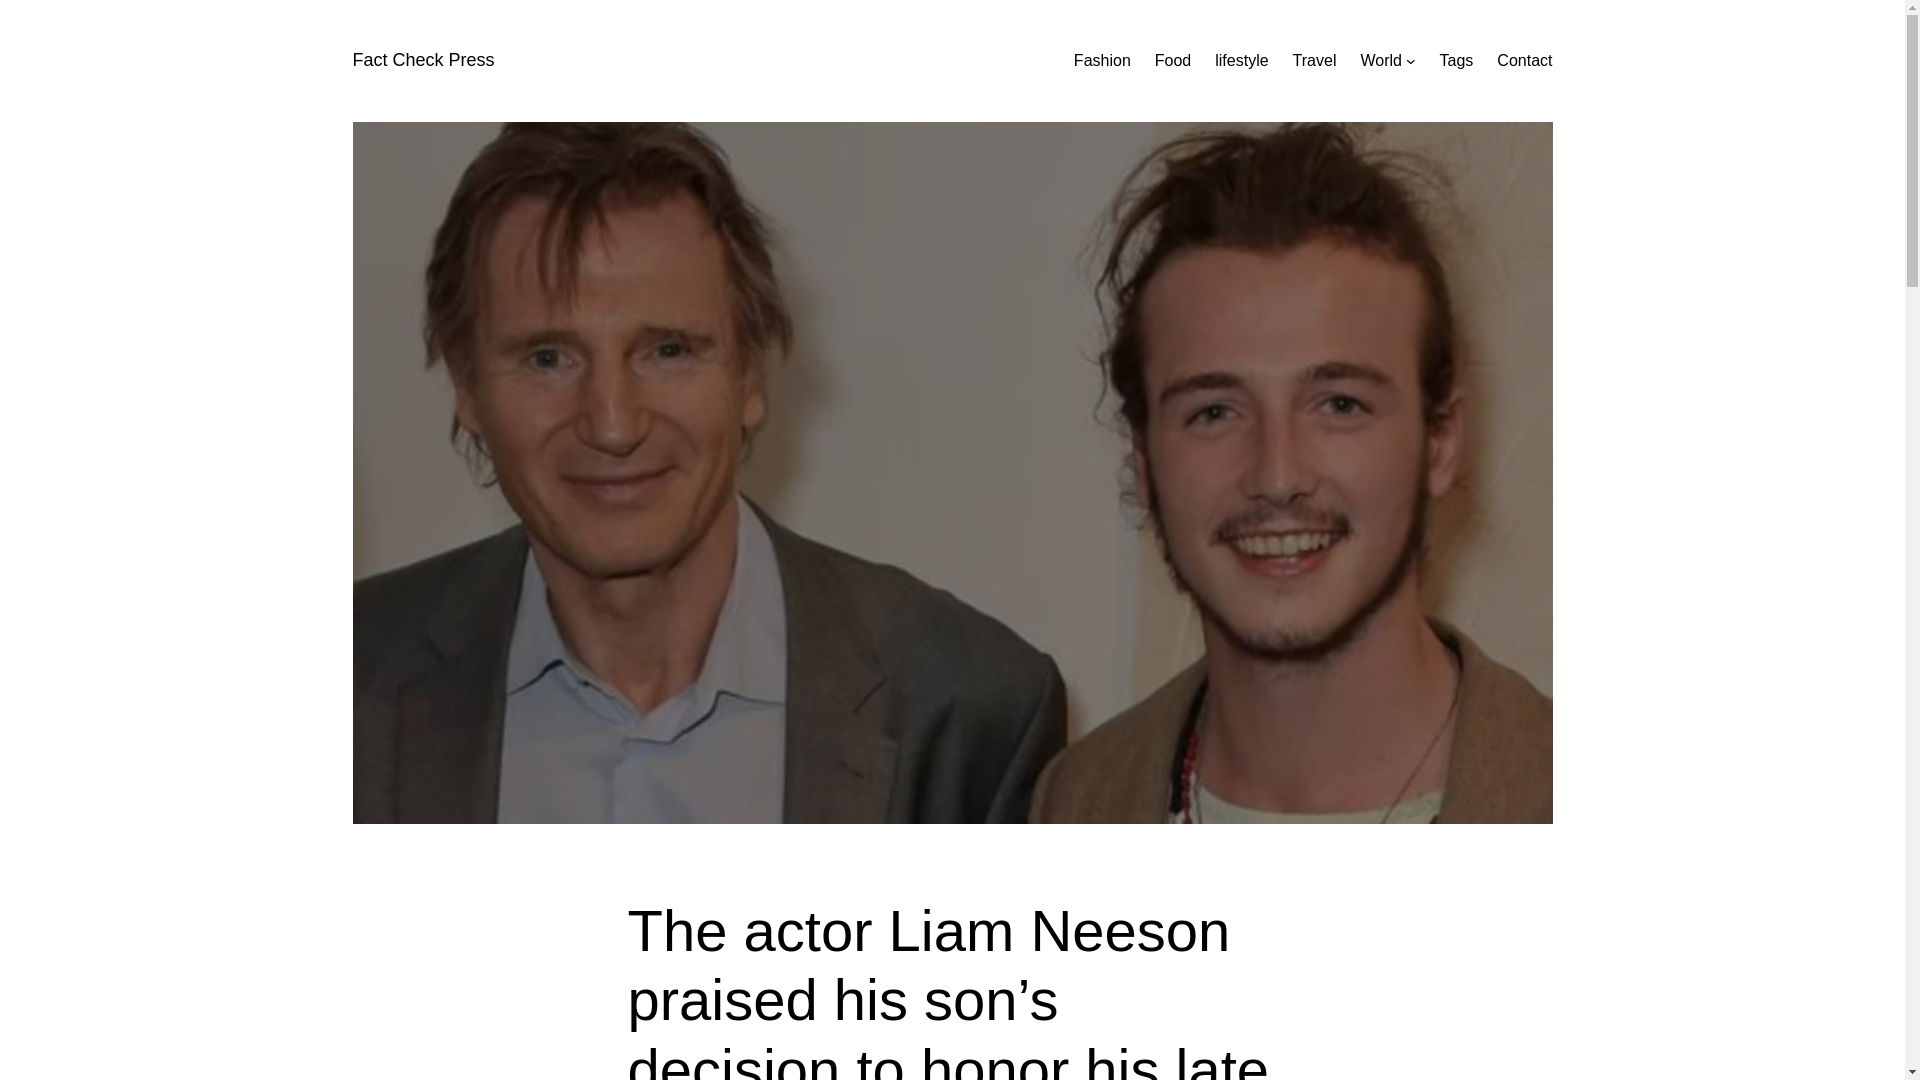 This screenshot has height=1080, width=1920. Describe the element at coordinates (1314, 60) in the screenshot. I see `Travel` at that location.